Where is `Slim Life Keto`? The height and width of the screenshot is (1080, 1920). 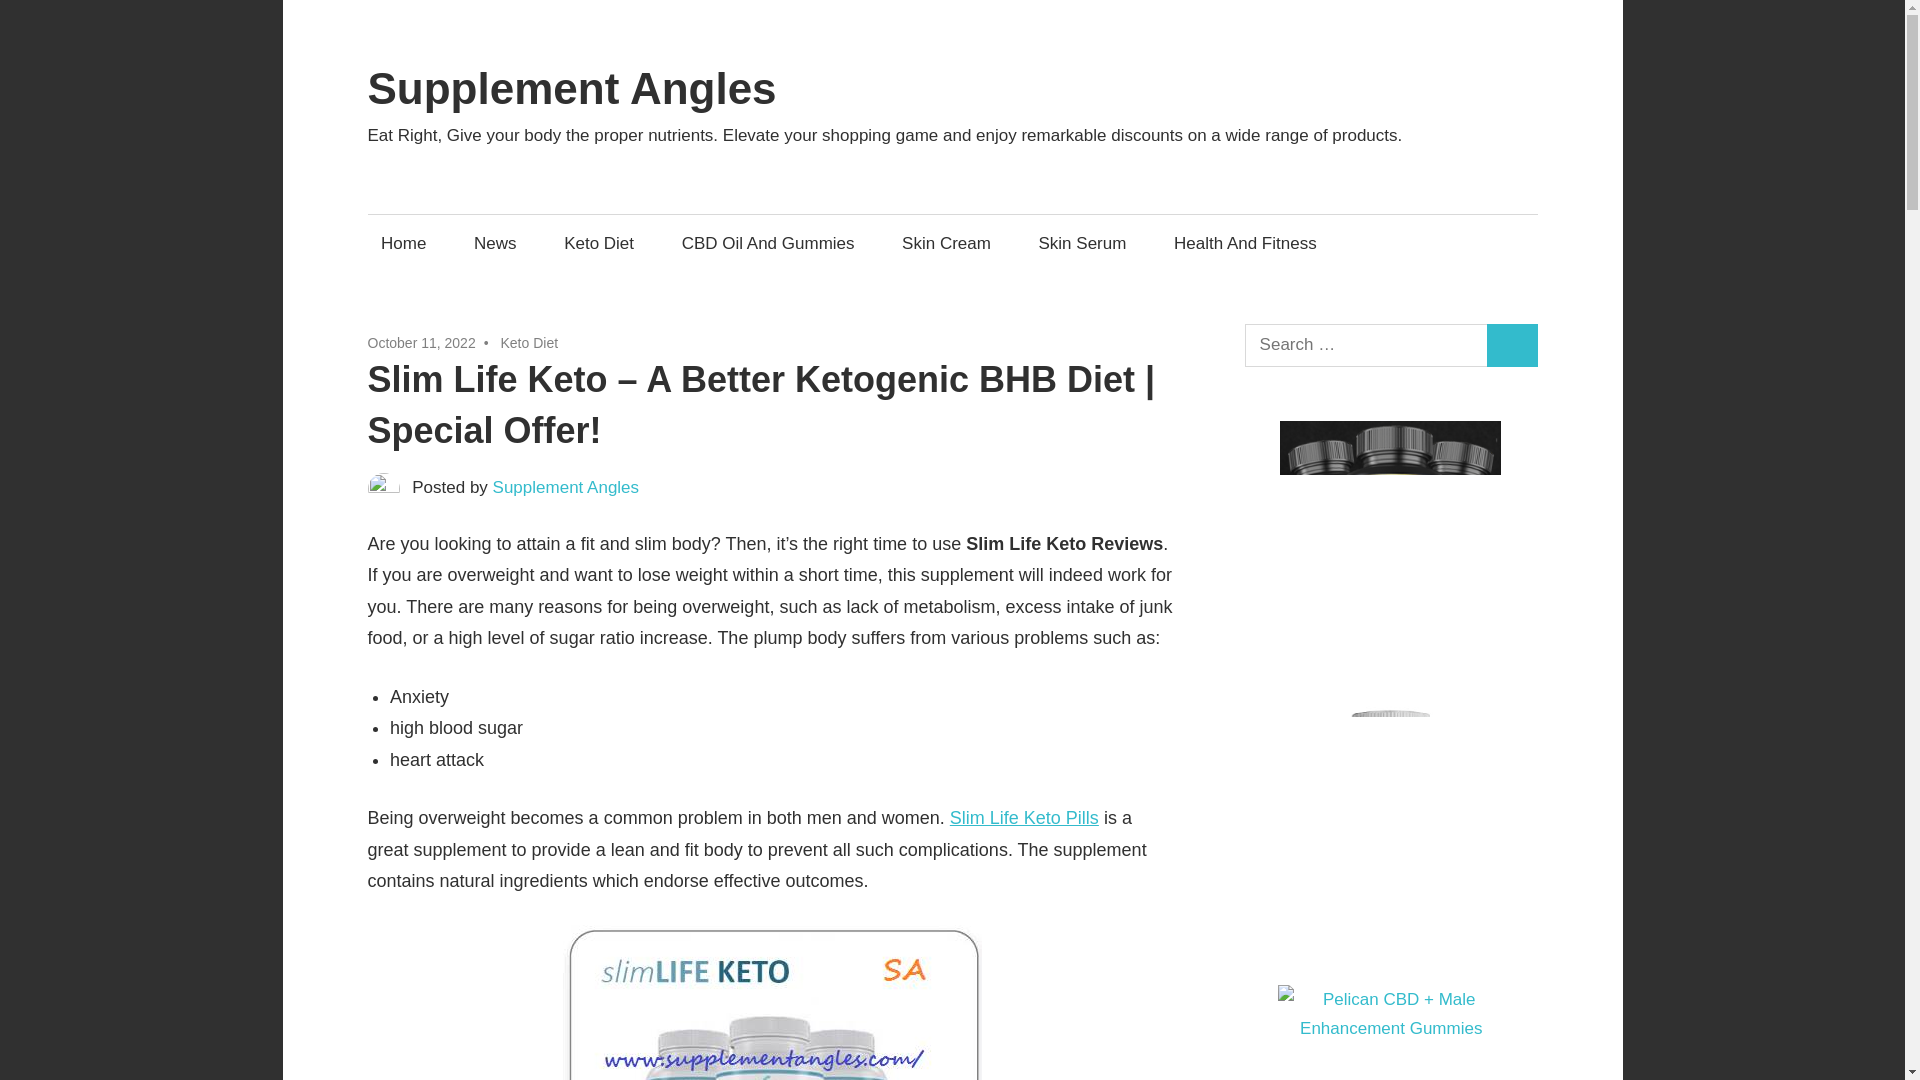 Slim Life Keto is located at coordinates (772, 1002).